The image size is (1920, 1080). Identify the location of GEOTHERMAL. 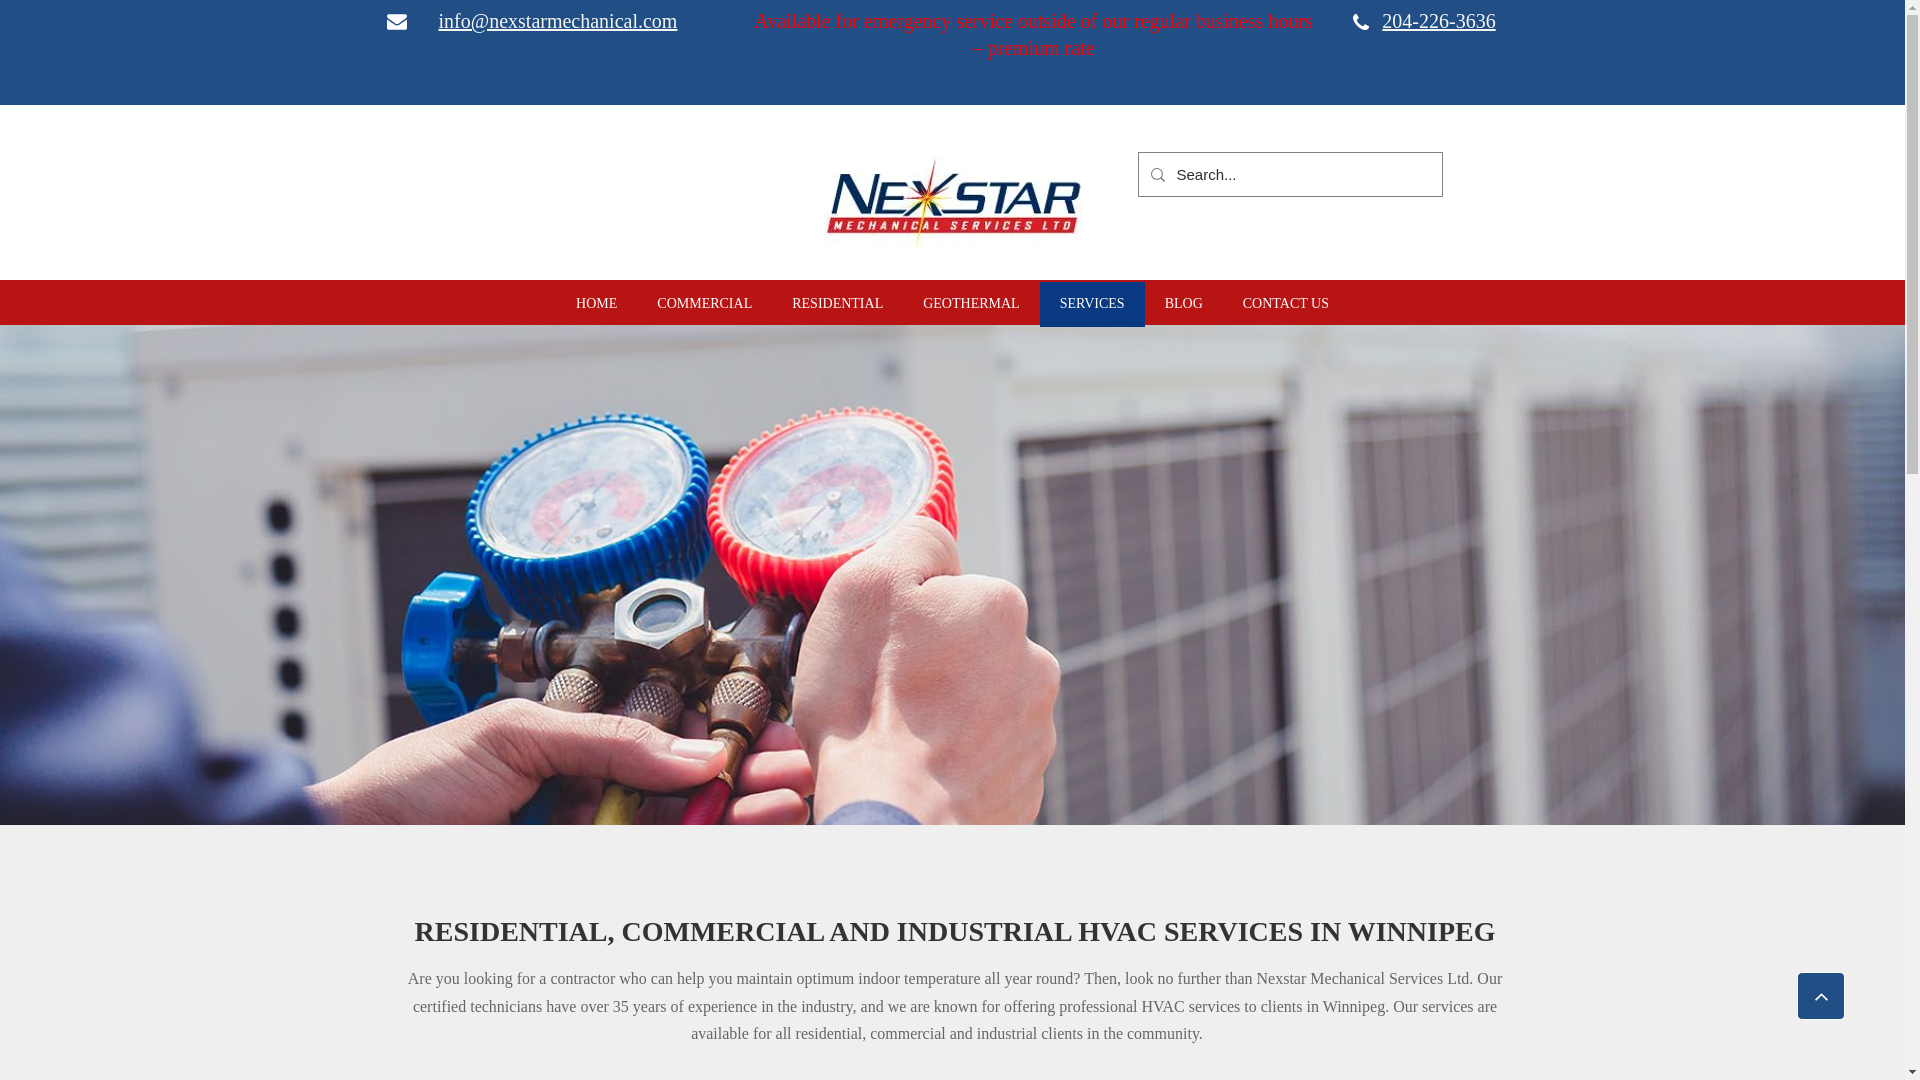
(970, 304).